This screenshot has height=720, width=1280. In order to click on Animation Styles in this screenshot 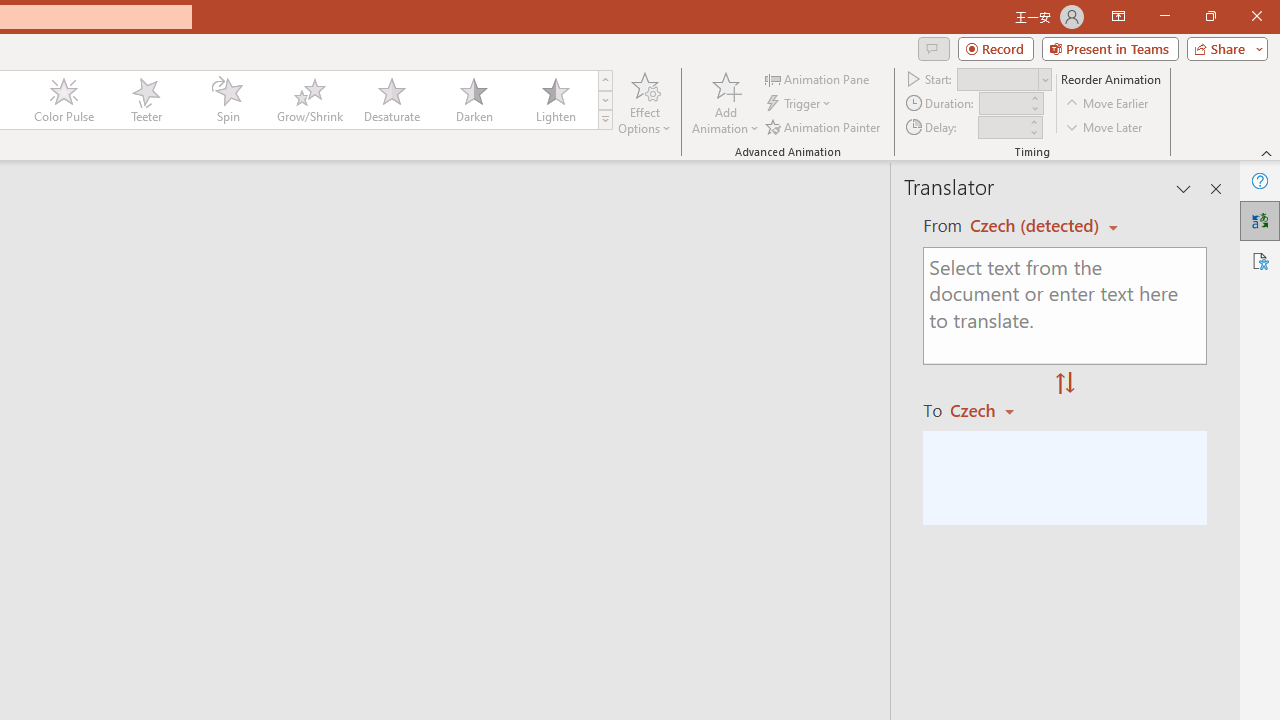, I will do `click(605, 120)`.